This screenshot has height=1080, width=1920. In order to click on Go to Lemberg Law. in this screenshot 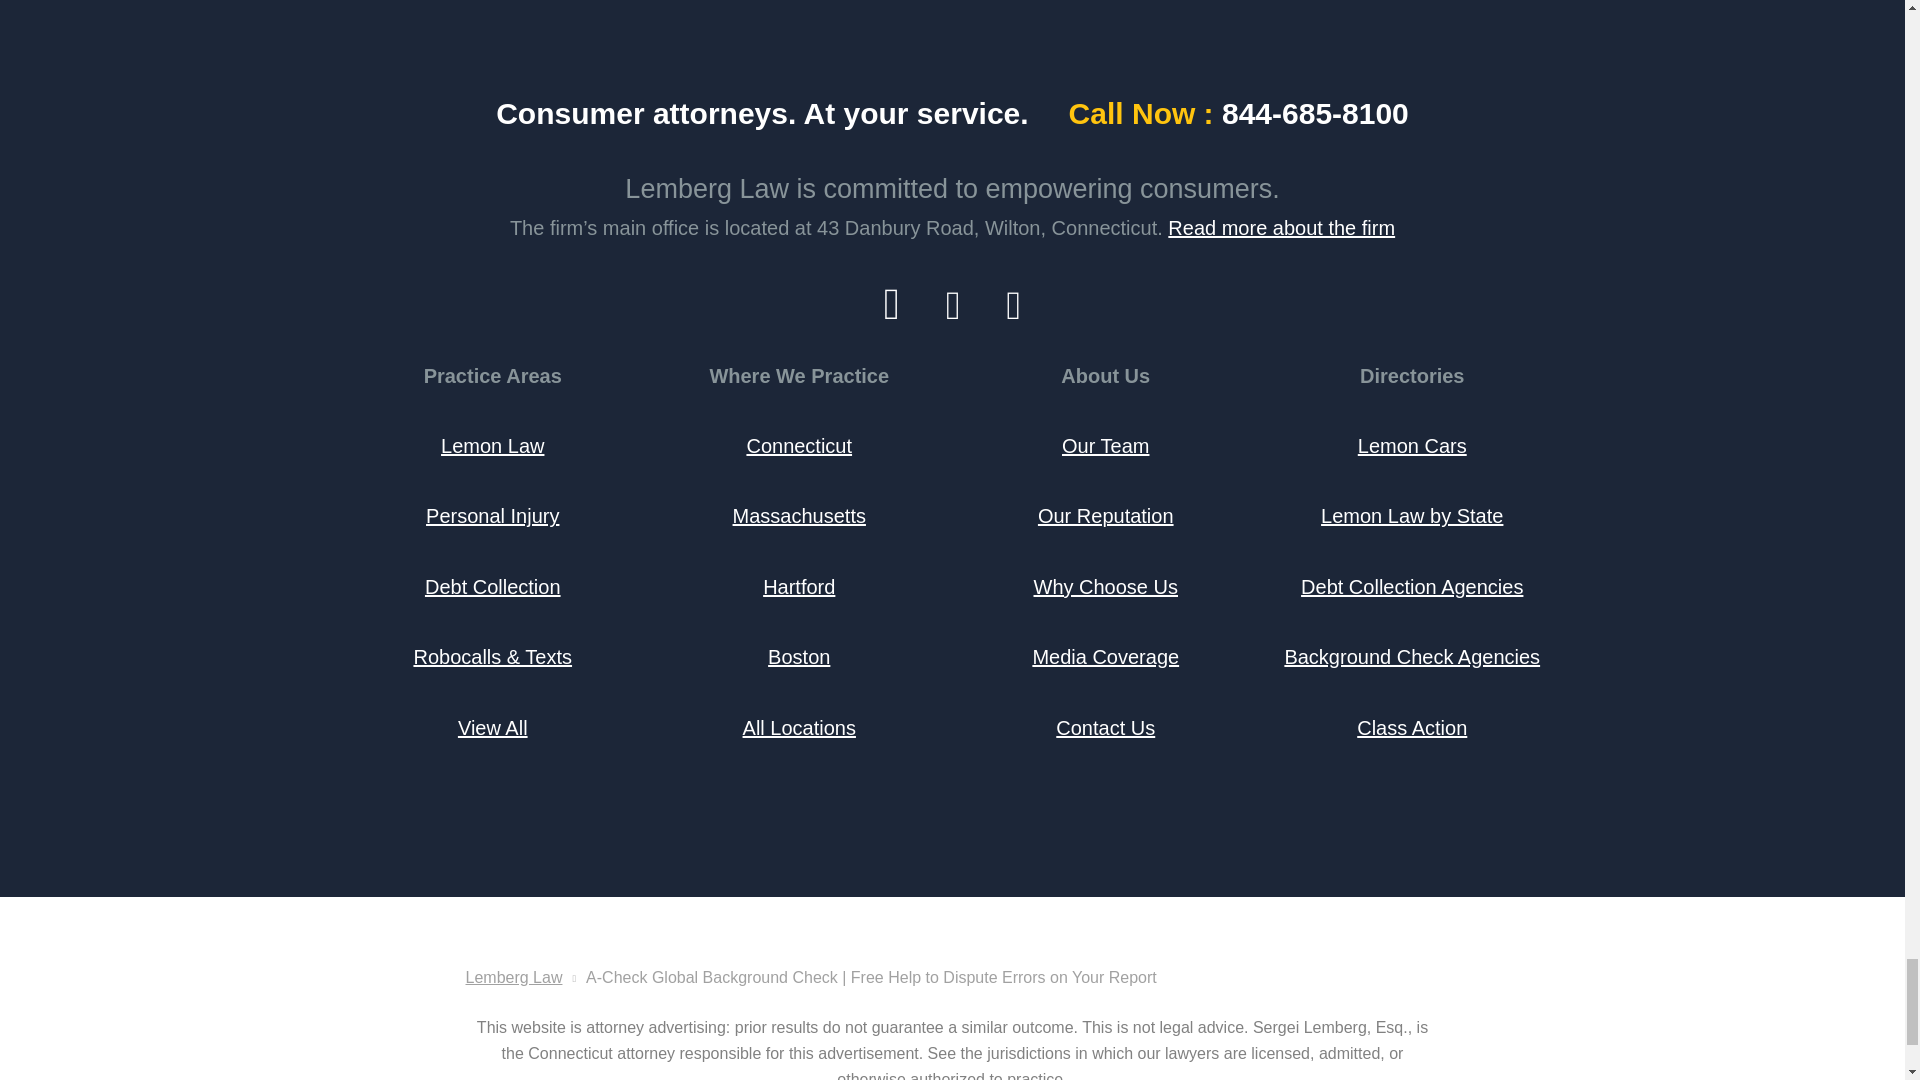, I will do `click(514, 977)`.